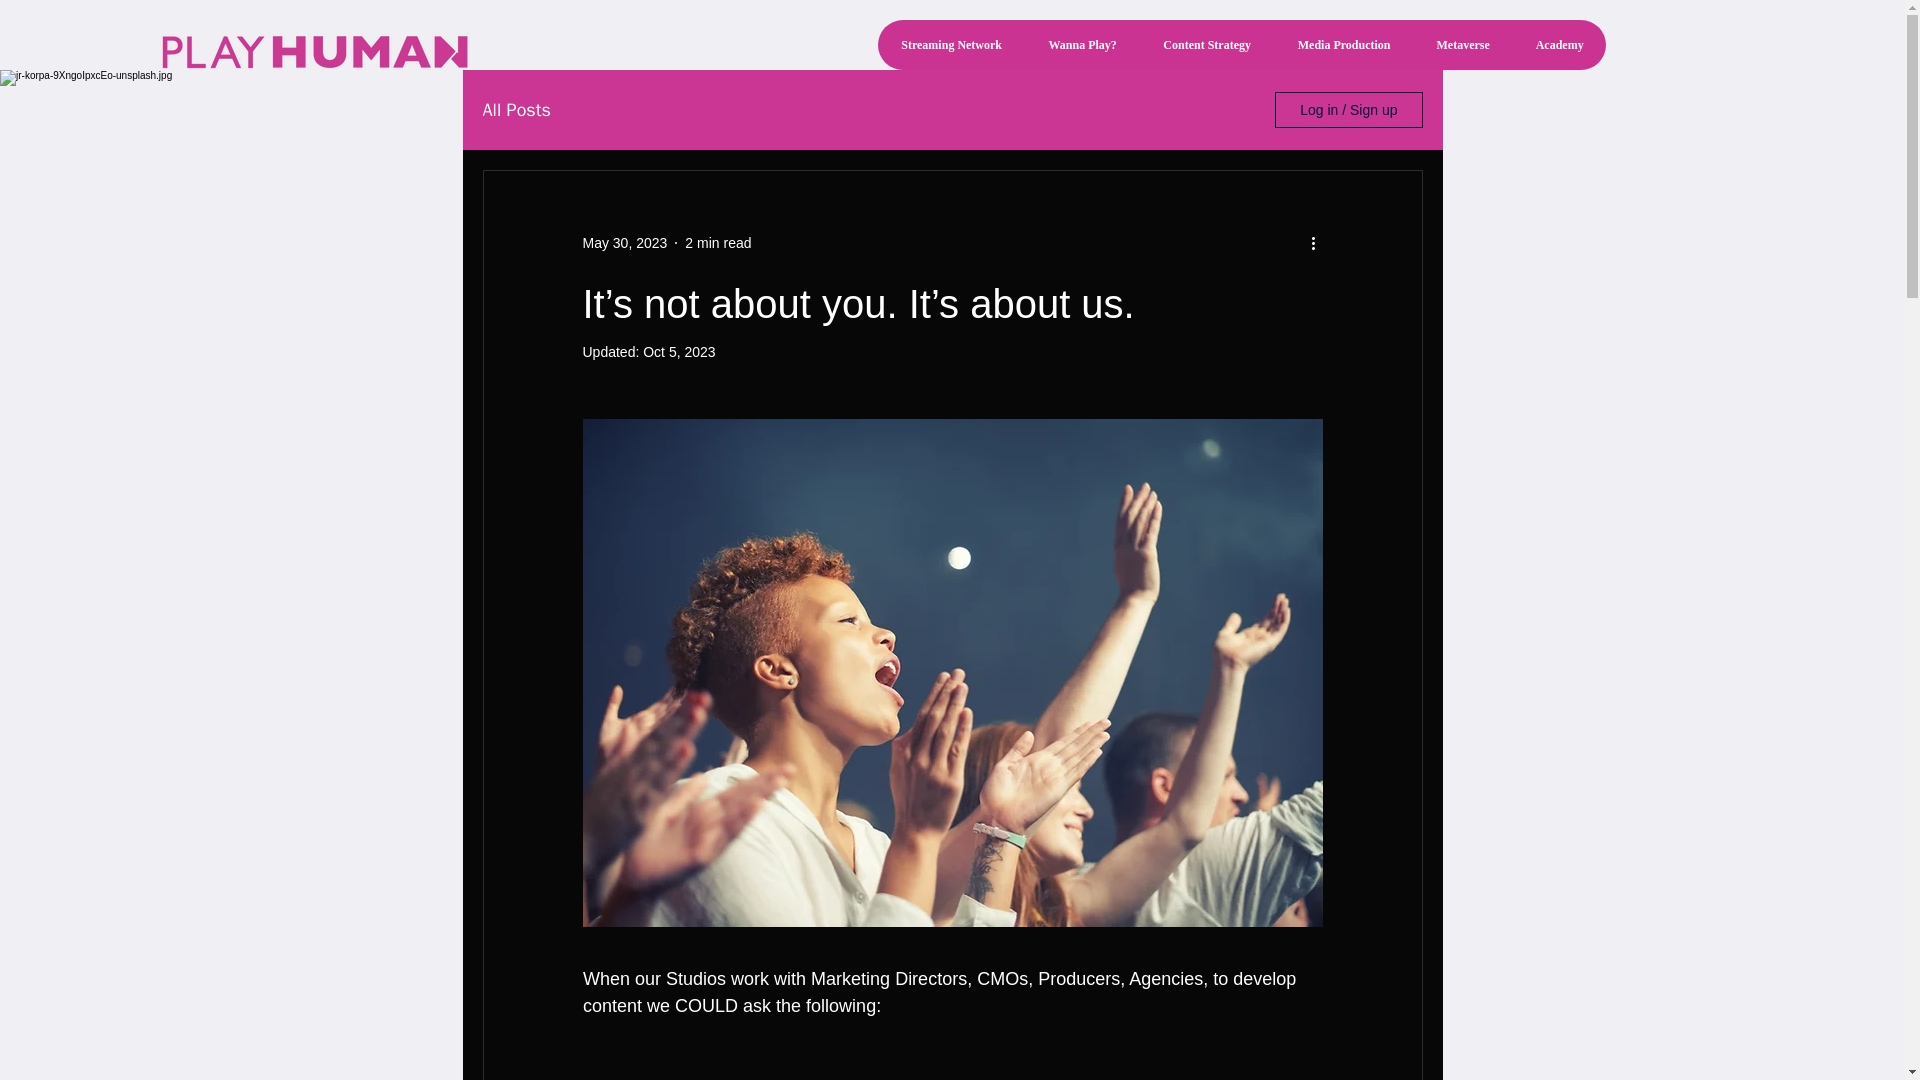 The width and height of the screenshot is (1920, 1080). I want to click on 2 min read, so click(718, 242).